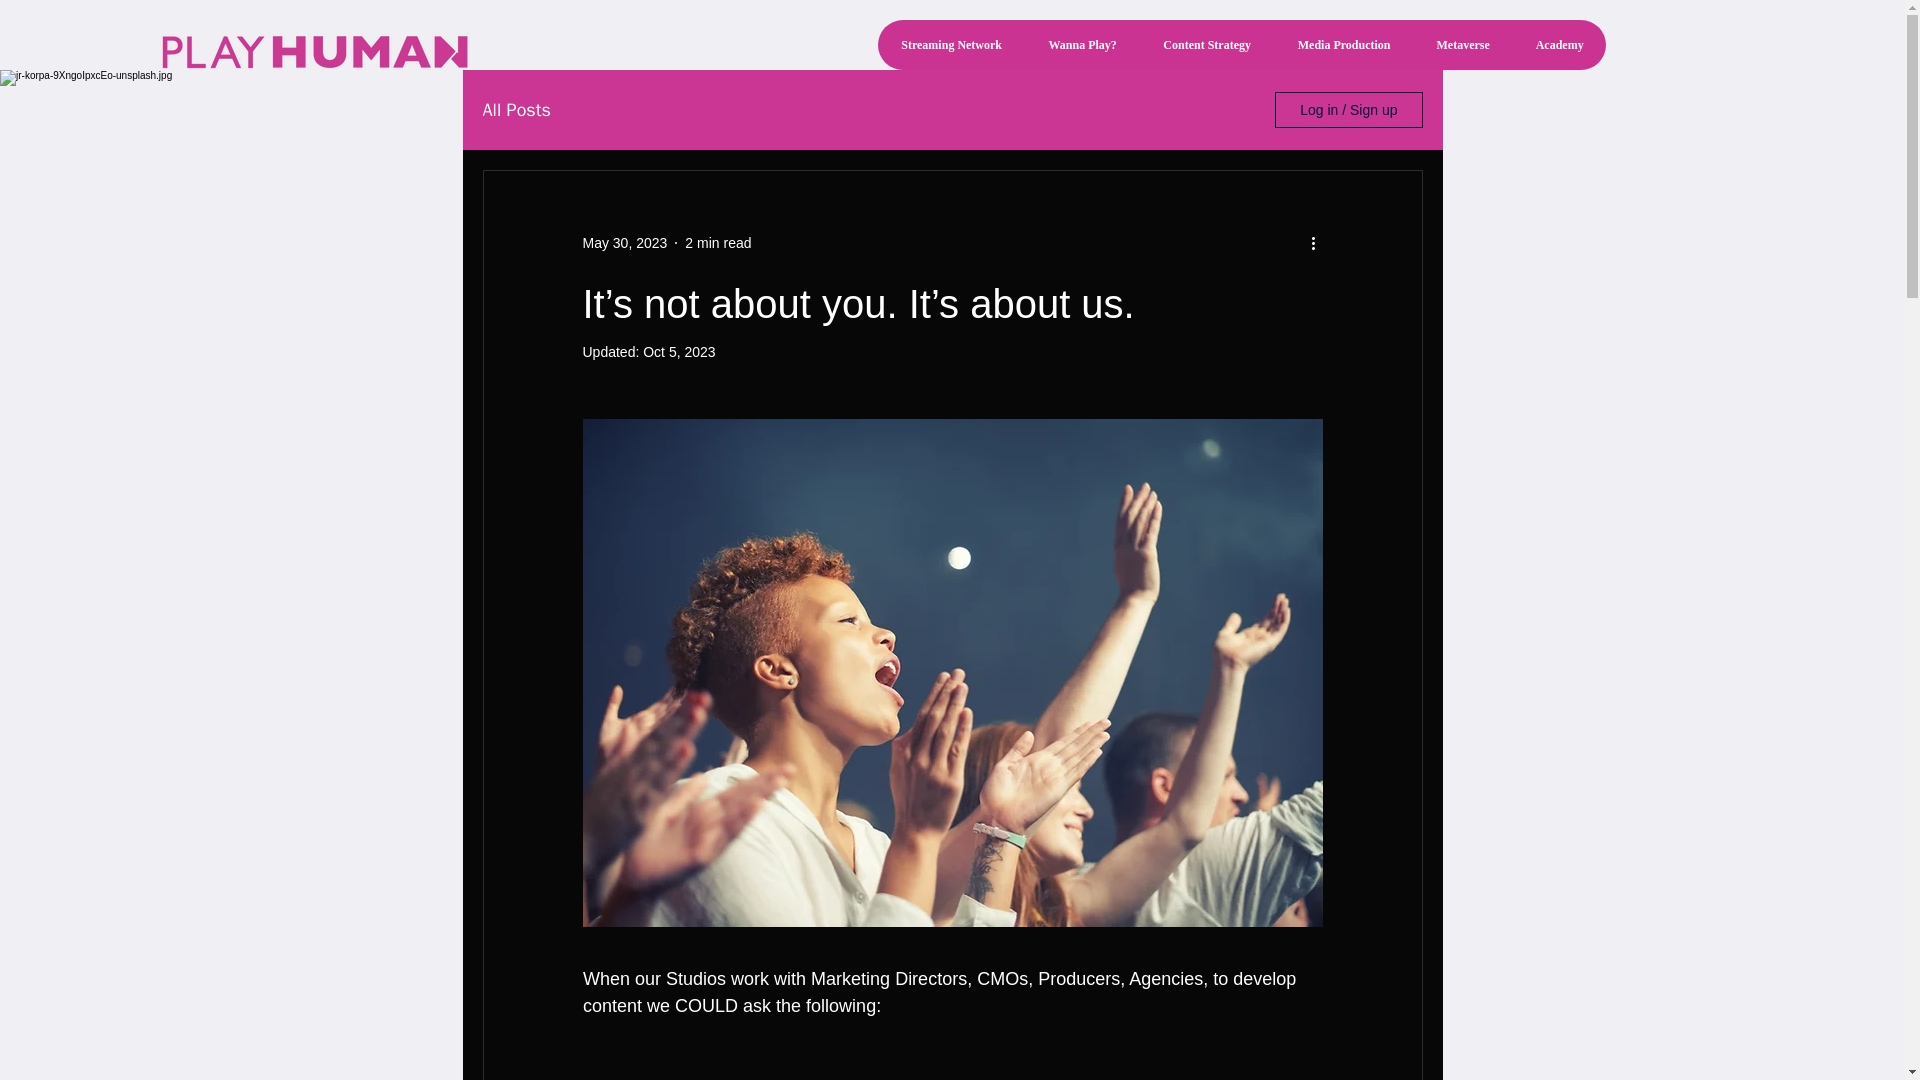 The width and height of the screenshot is (1920, 1080). I want to click on 2 min read, so click(718, 242).